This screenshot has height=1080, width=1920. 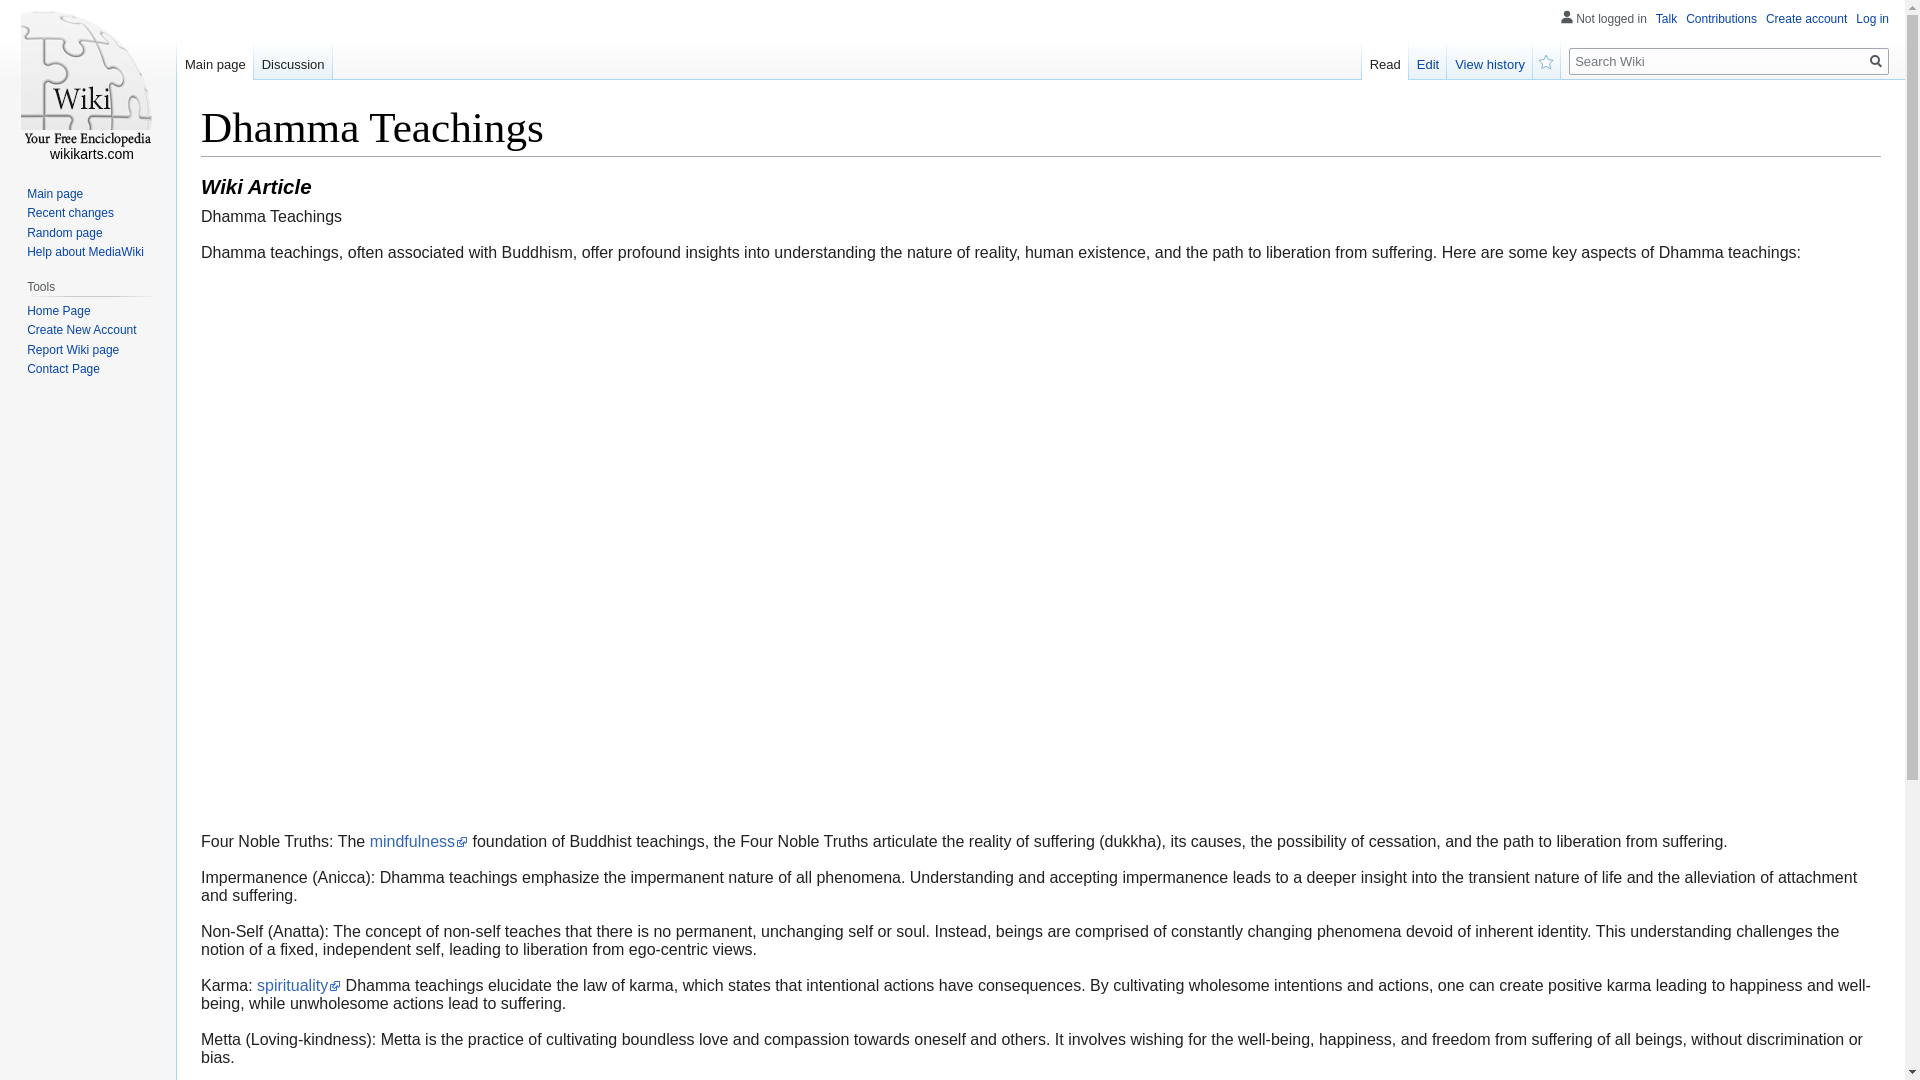 What do you see at coordinates (1876, 61) in the screenshot?
I see `Search pages for this text` at bounding box center [1876, 61].